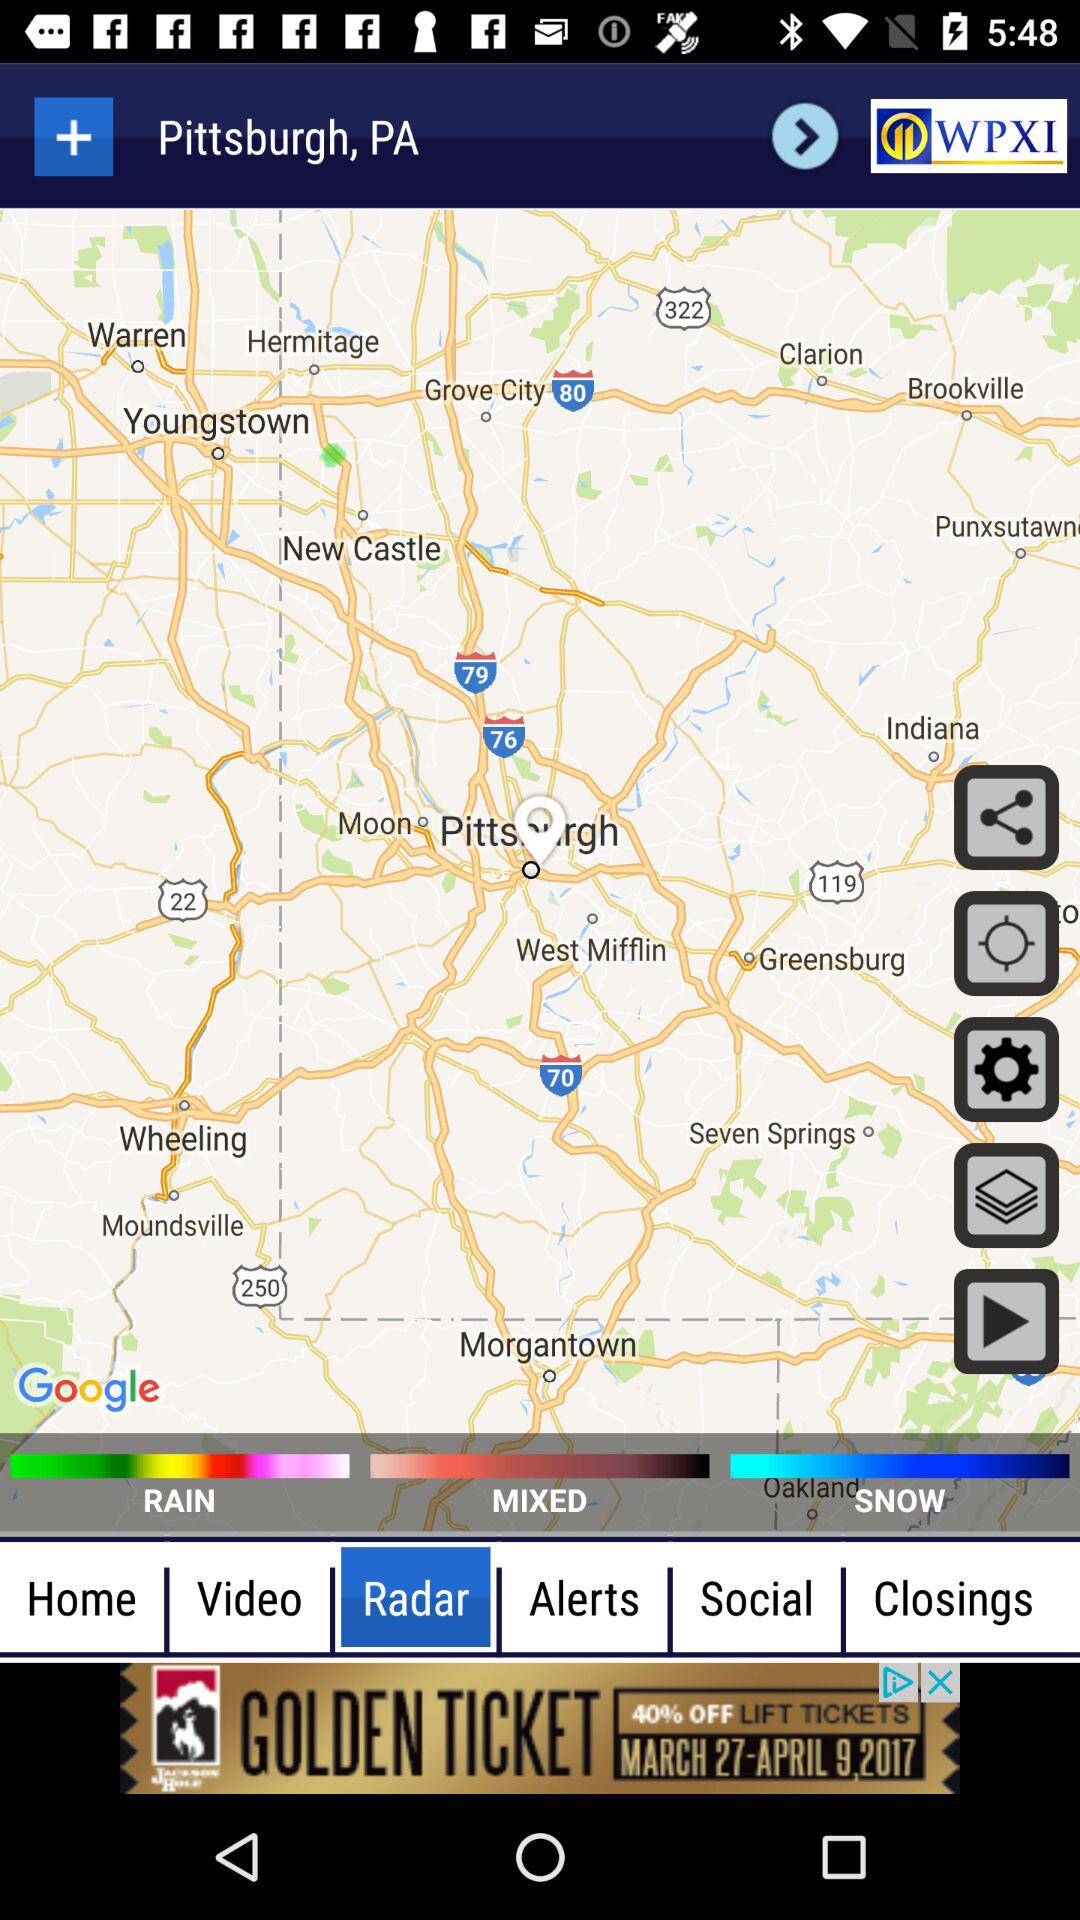  Describe the element at coordinates (804, 136) in the screenshot. I see `next button` at that location.